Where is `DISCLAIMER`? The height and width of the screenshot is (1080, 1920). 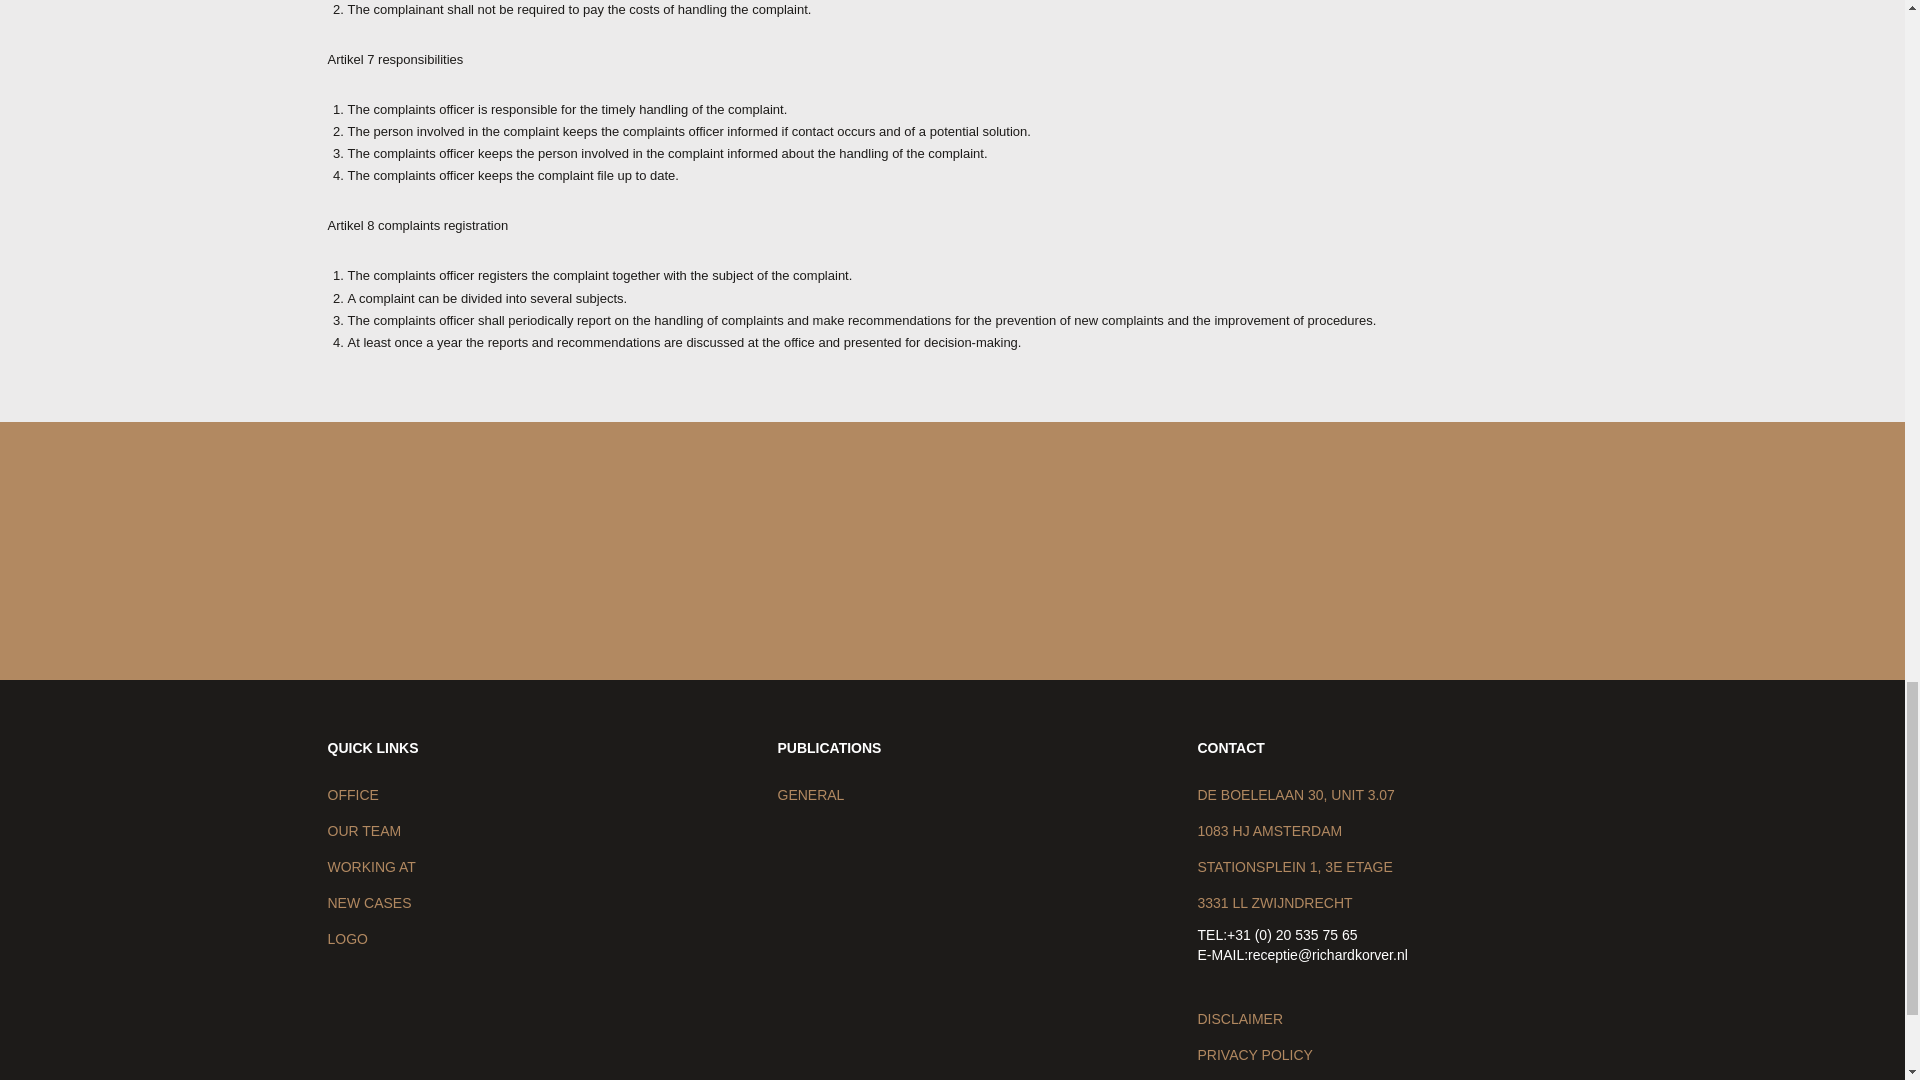 DISCLAIMER is located at coordinates (1241, 1018).